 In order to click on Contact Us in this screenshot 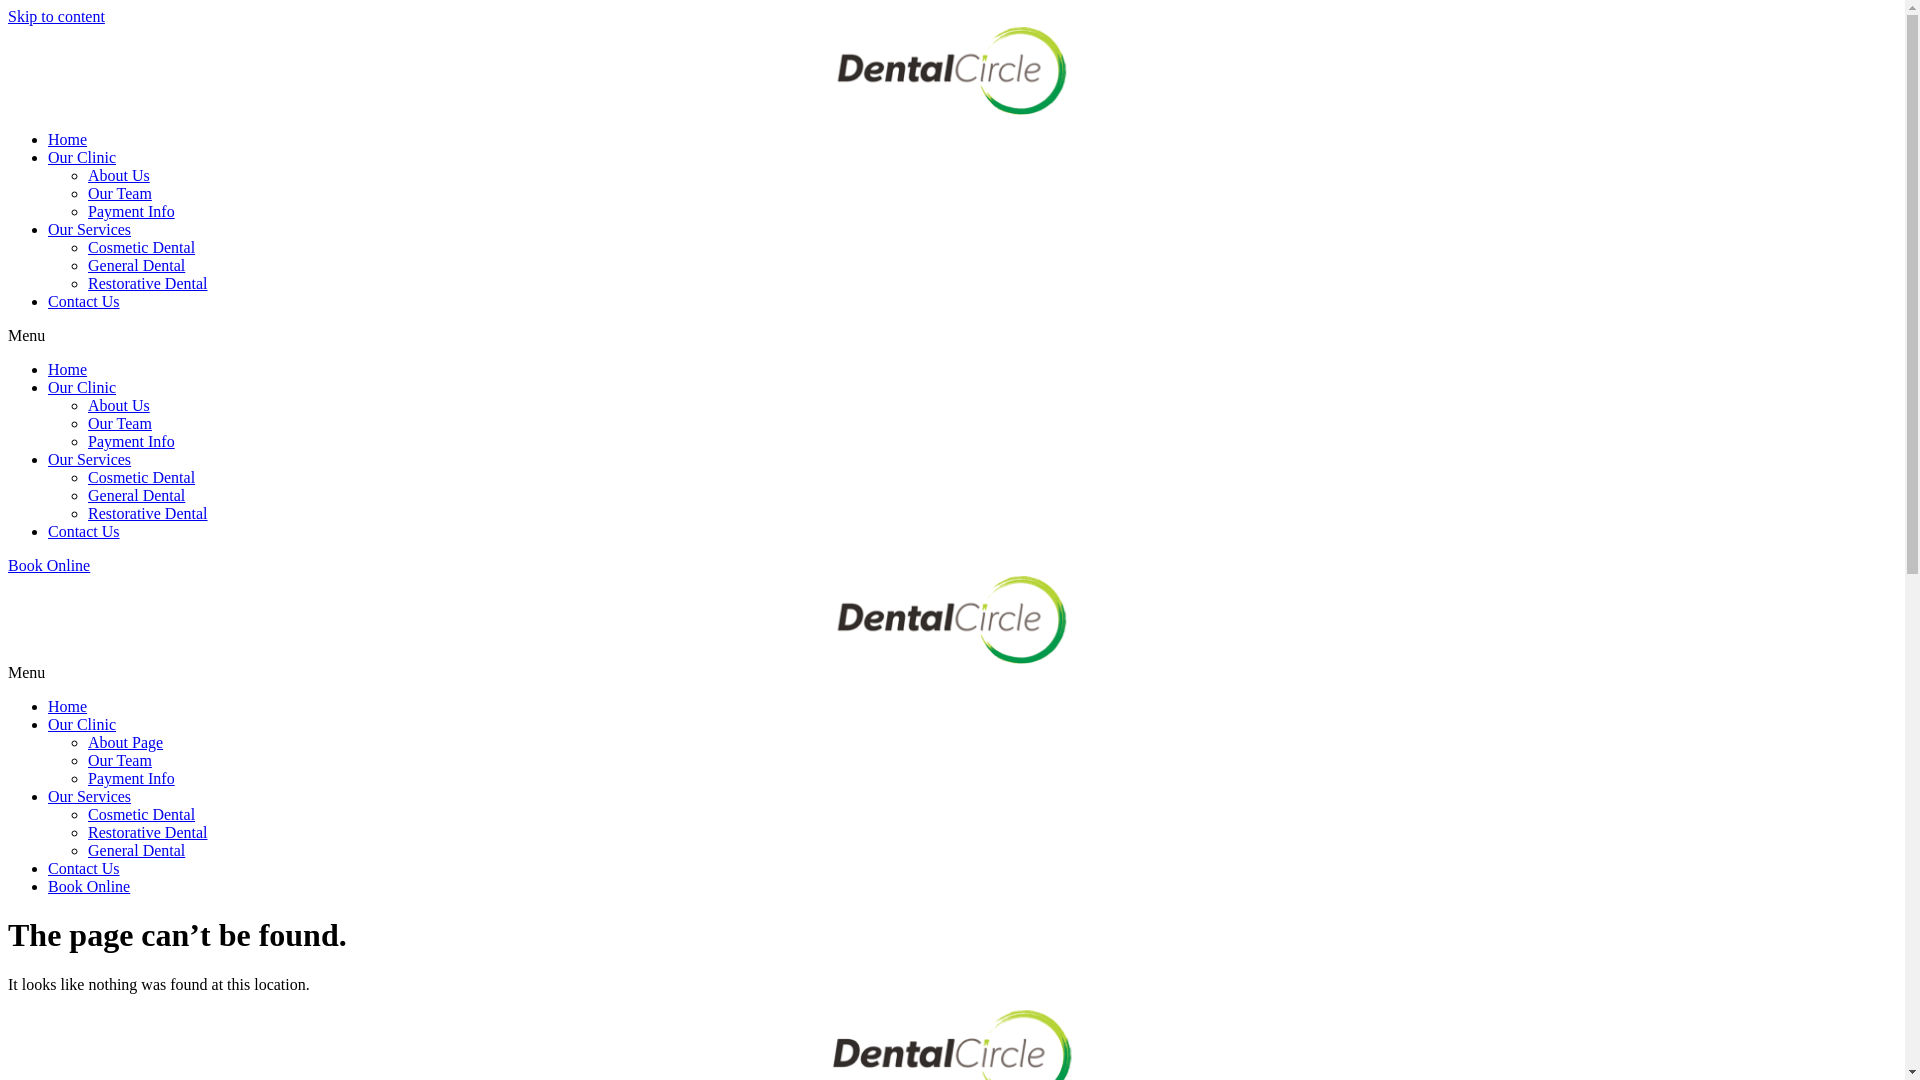, I will do `click(84, 868)`.